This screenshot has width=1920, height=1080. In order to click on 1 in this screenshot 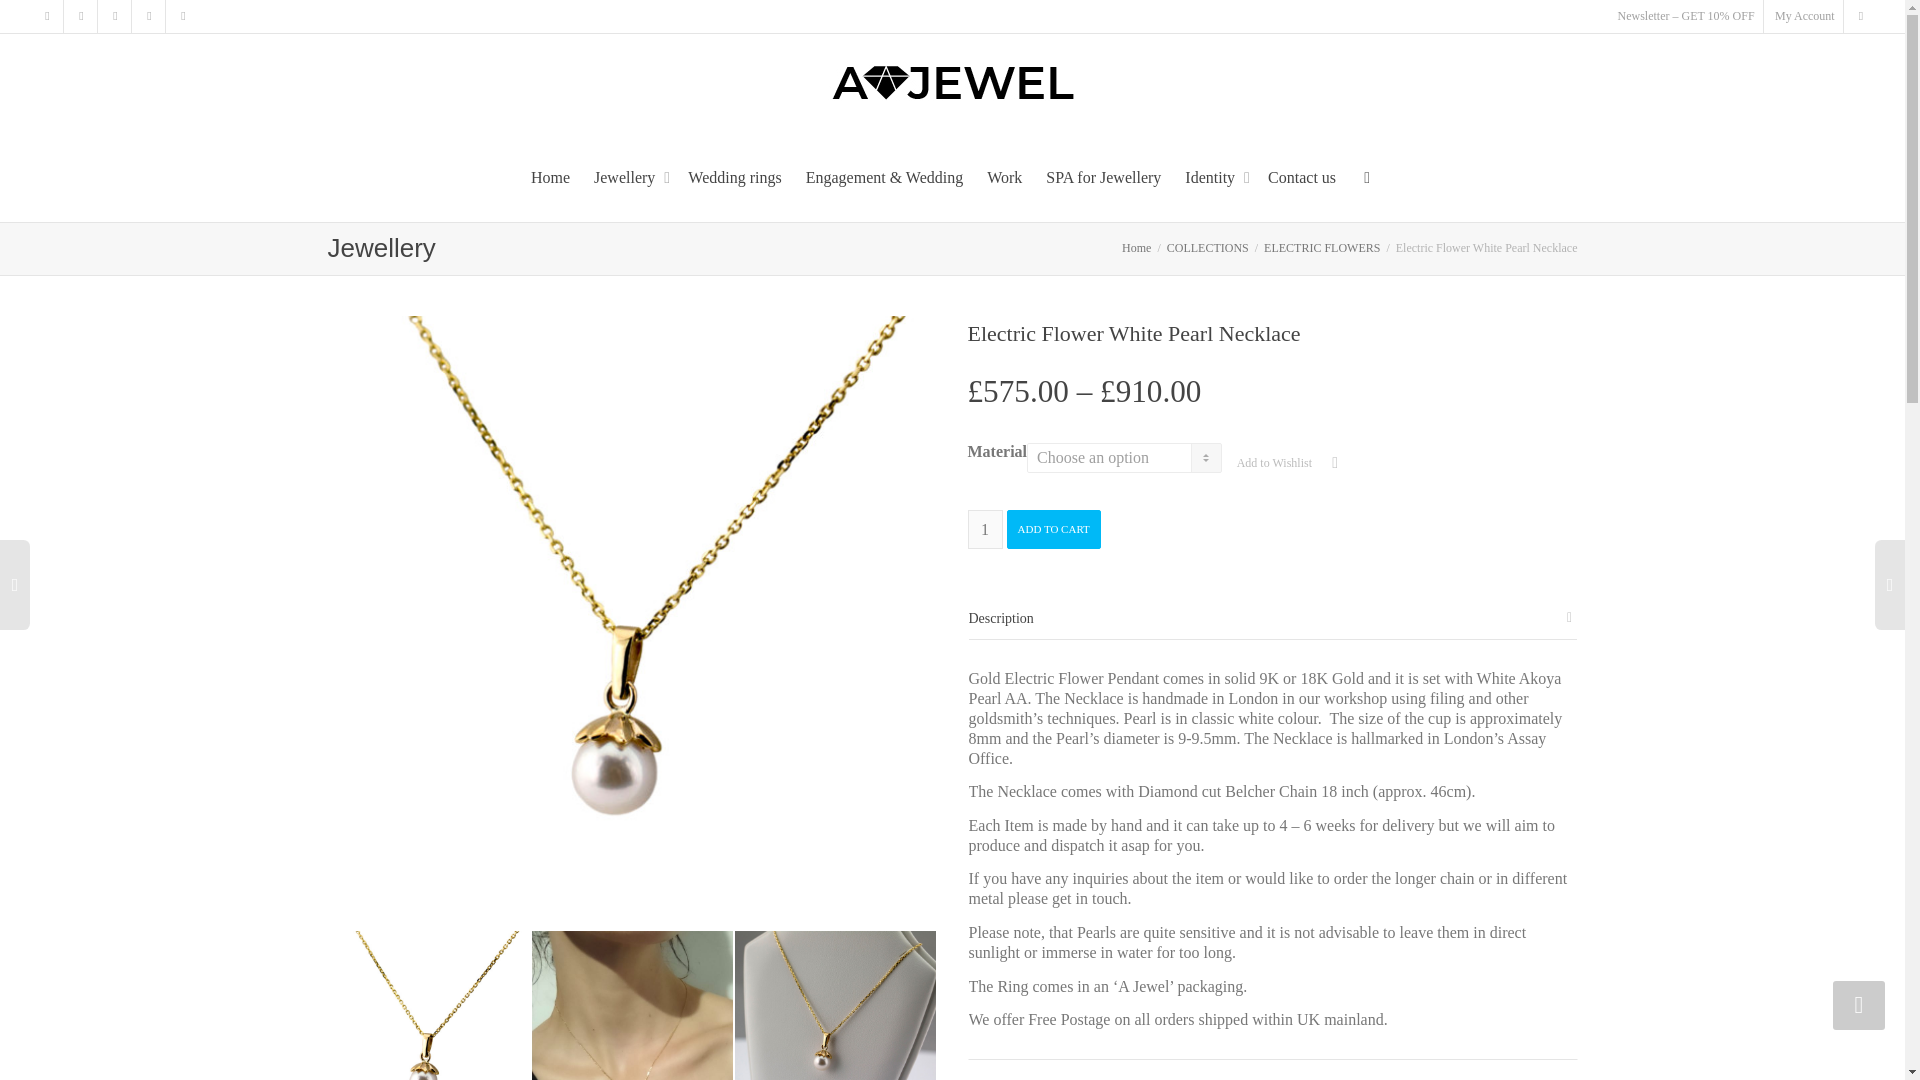, I will do `click(984, 528)`.